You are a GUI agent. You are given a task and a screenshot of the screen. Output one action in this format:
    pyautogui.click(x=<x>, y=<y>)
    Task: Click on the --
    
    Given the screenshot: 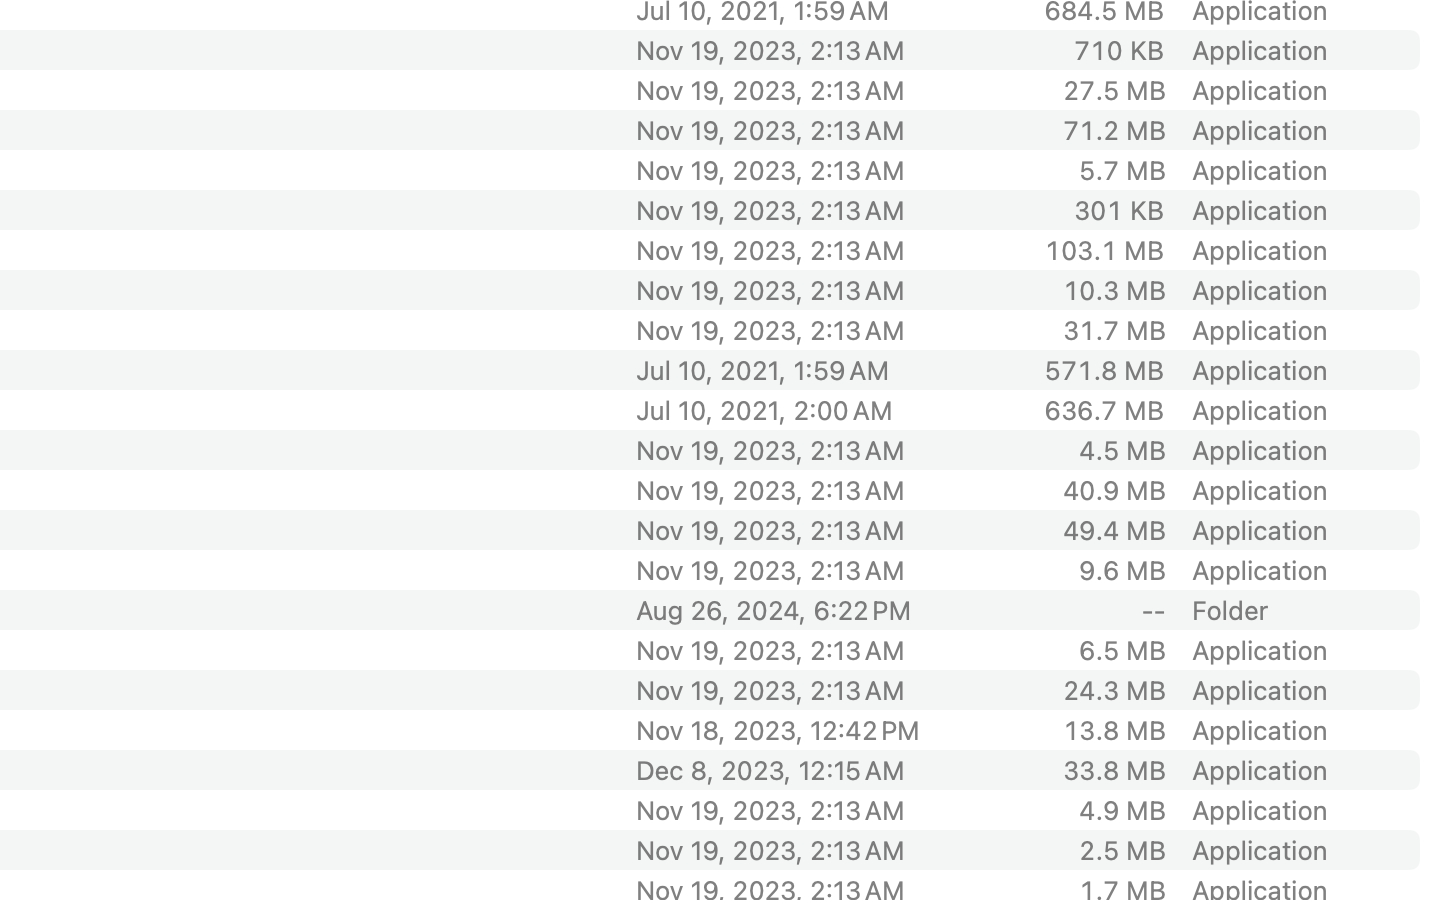 What is the action you would take?
    pyautogui.click(x=1153, y=610)
    